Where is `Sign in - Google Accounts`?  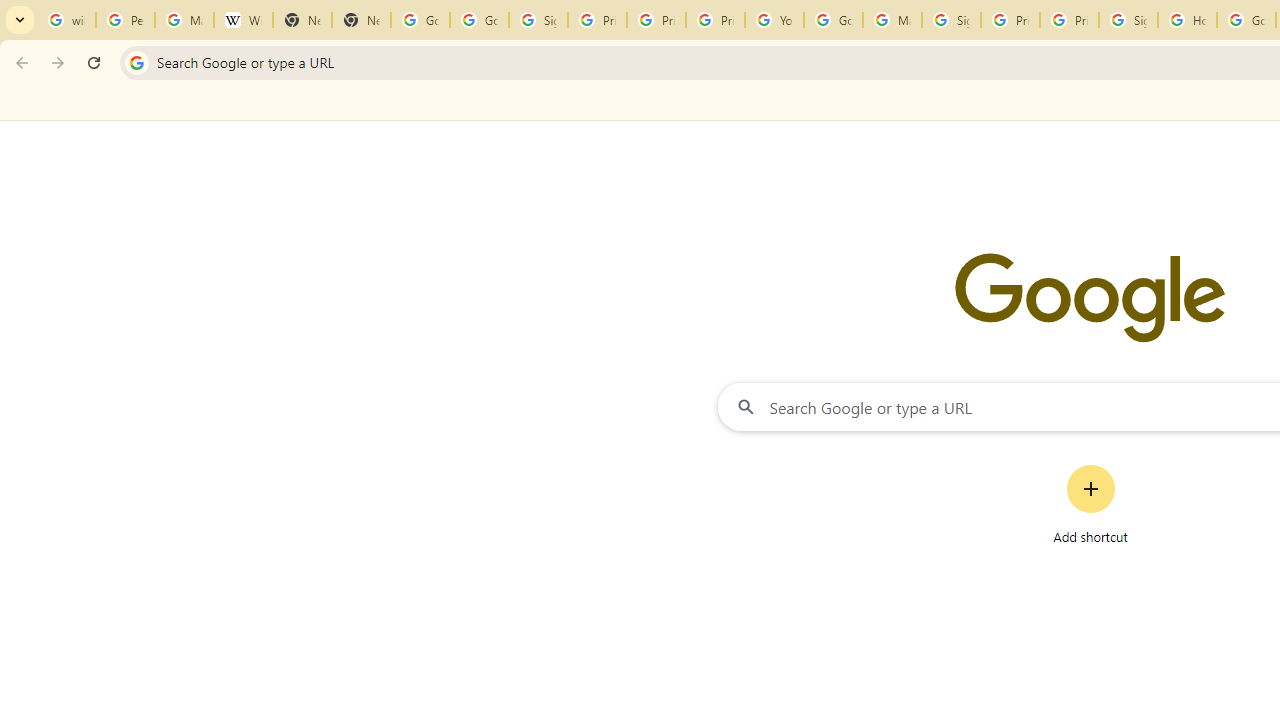 Sign in - Google Accounts is located at coordinates (538, 20).